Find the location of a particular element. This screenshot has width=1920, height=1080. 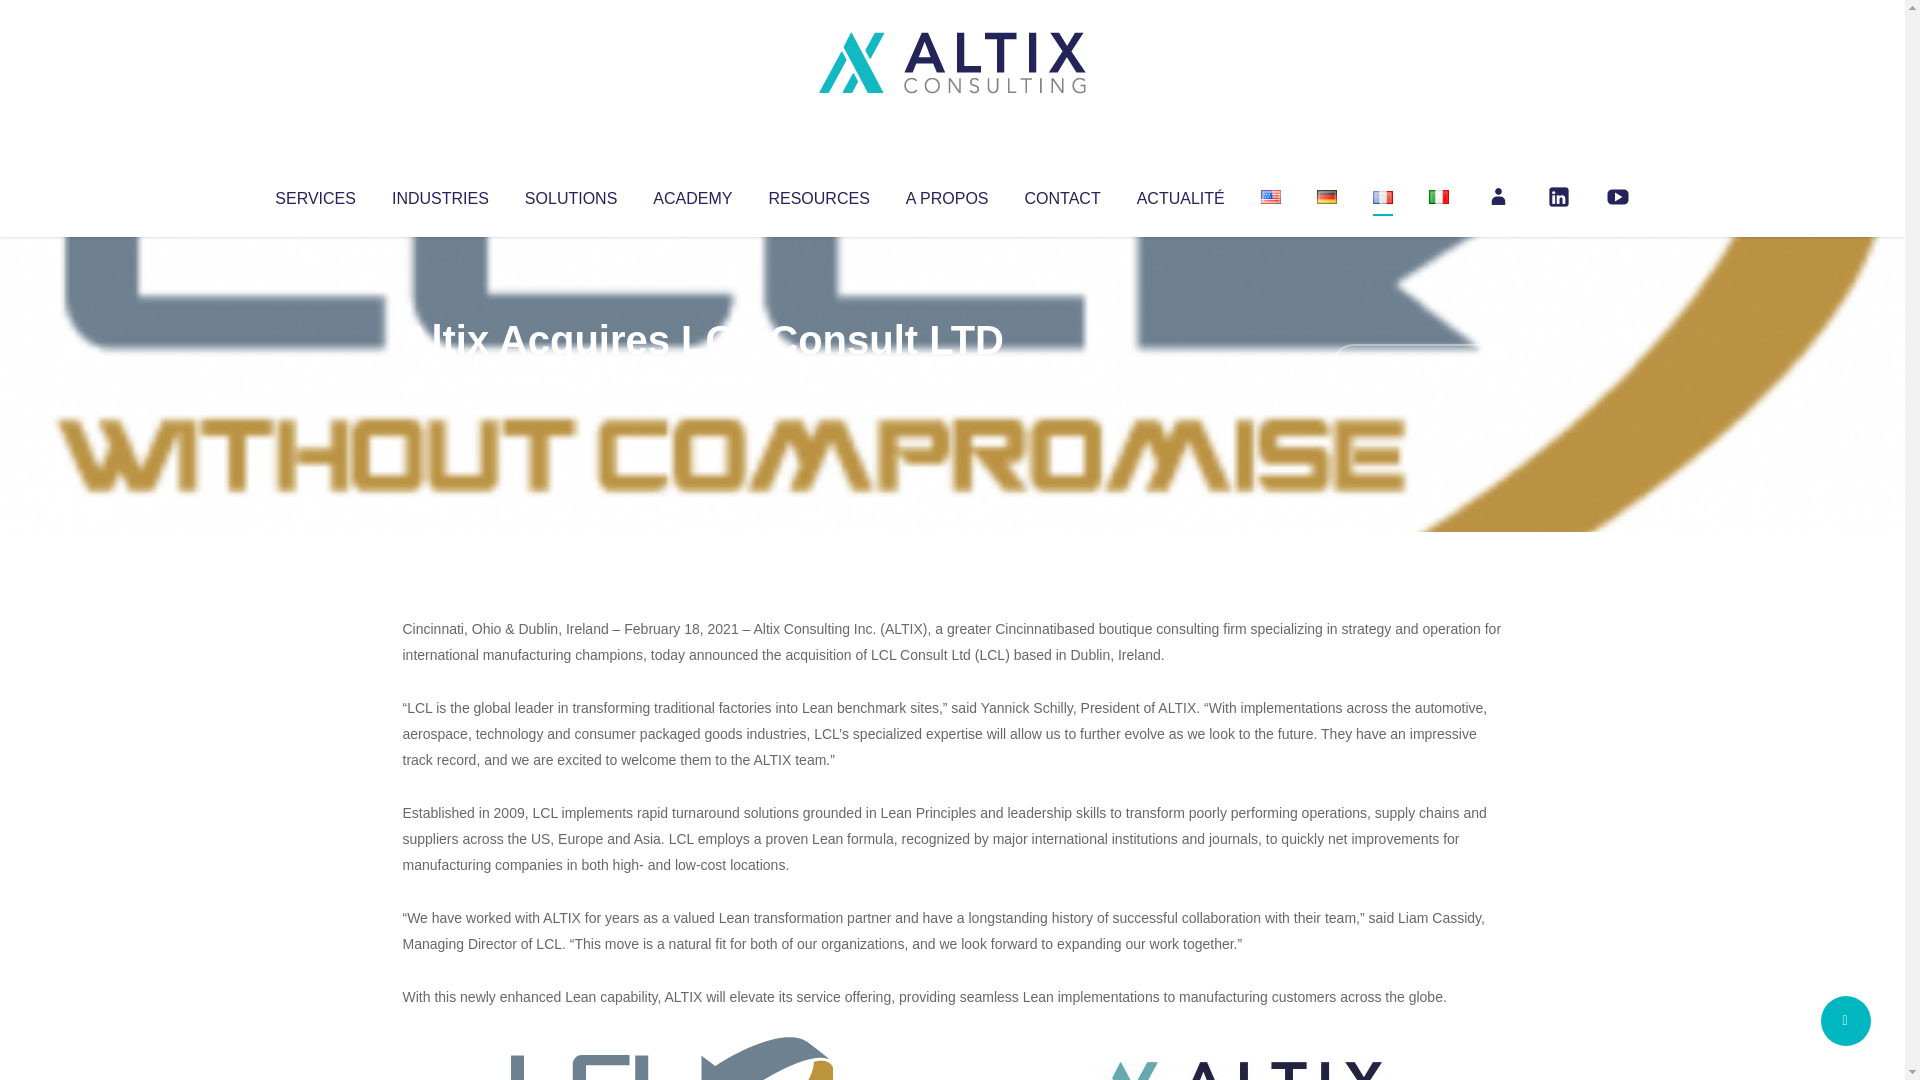

ACADEMY is located at coordinates (692, 194).